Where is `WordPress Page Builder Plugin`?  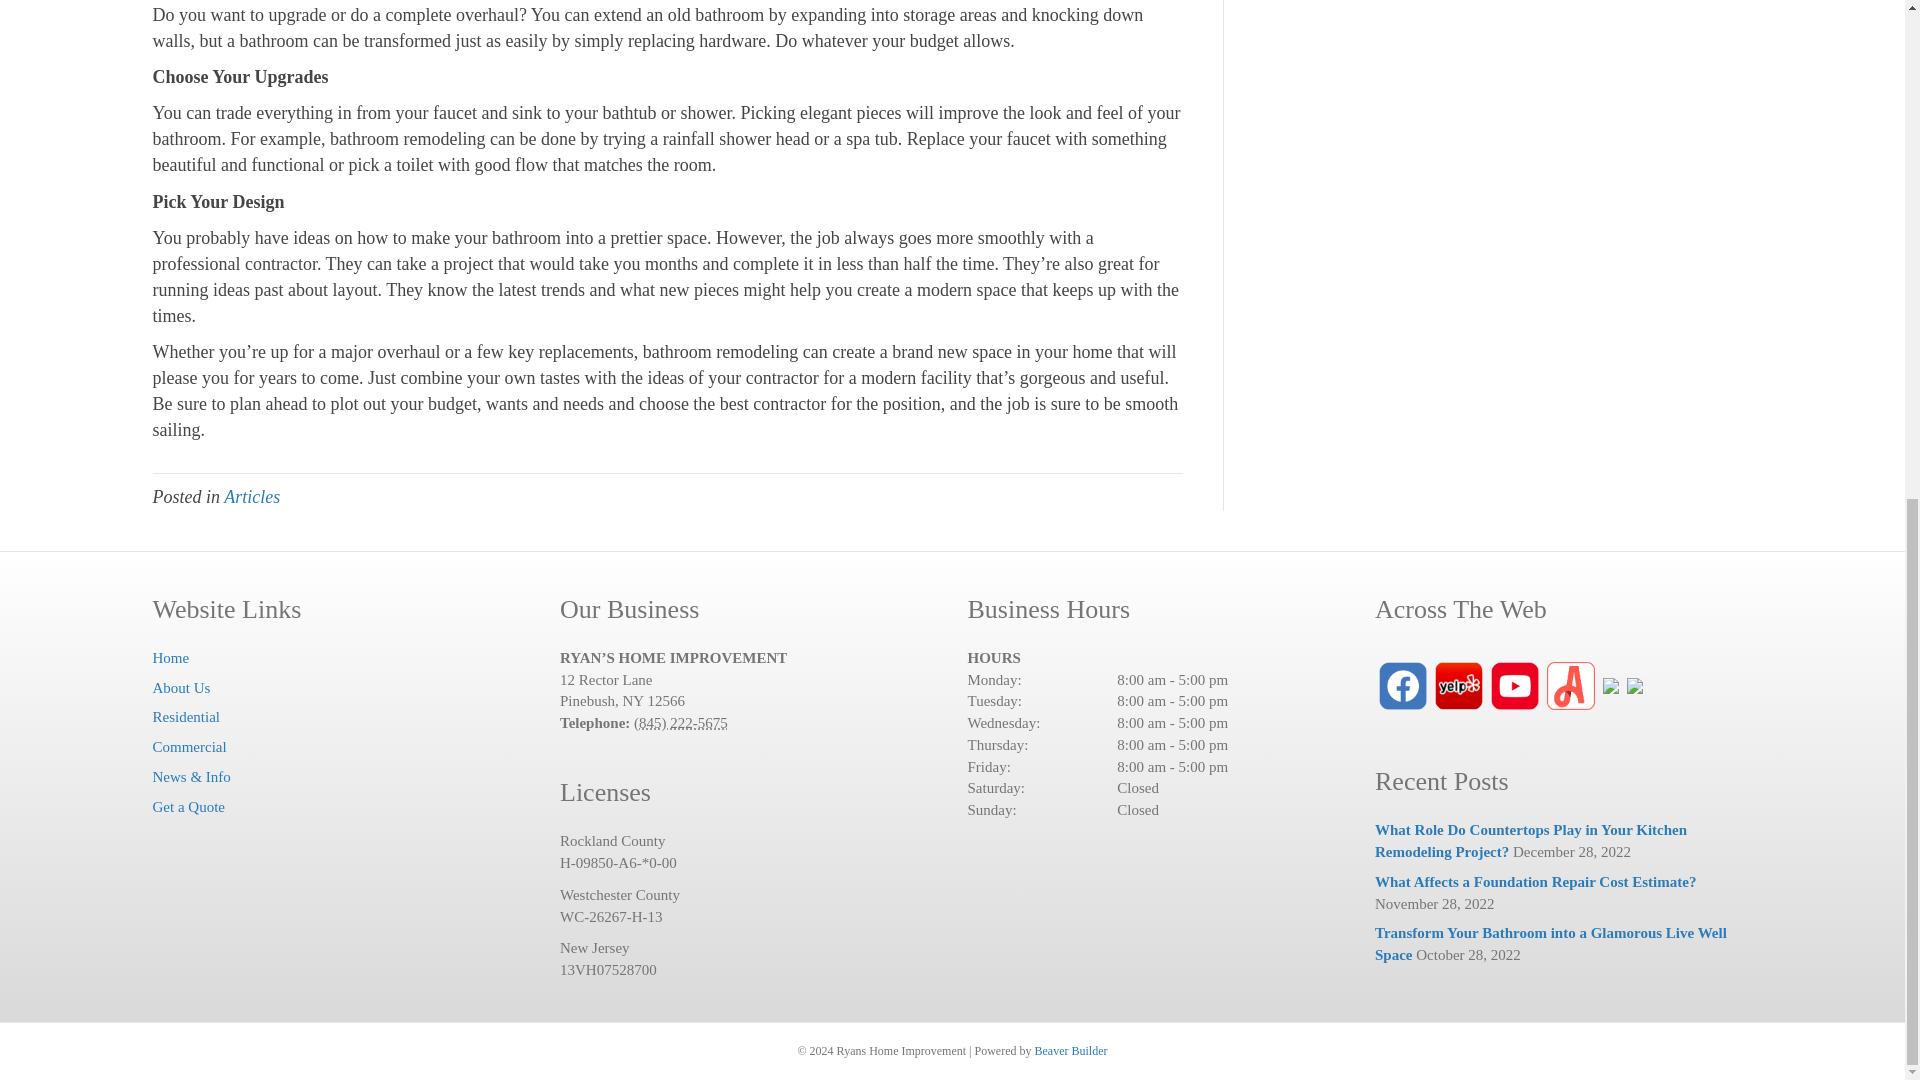
WordPress Page Builder Plugin is located at coordinates (1070, 1051).